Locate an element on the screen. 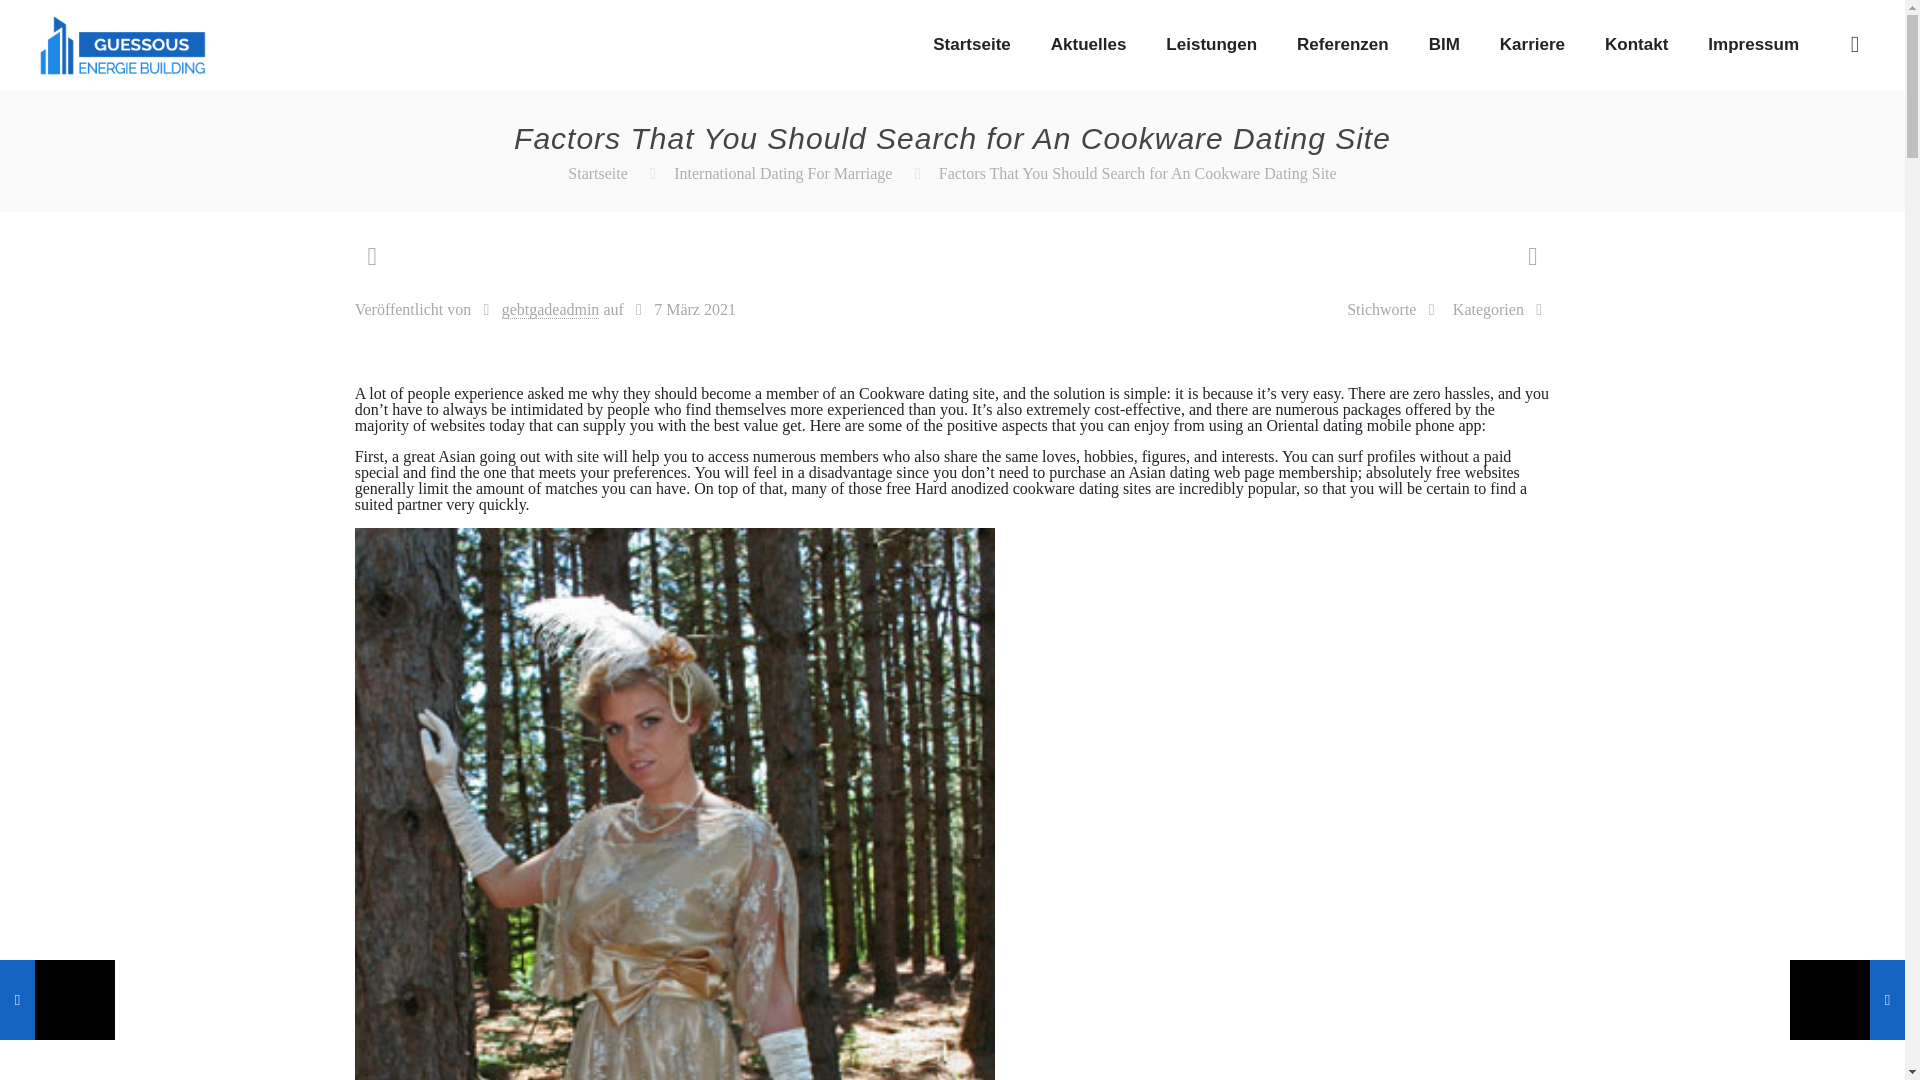  Startseite is located at coordinates (971, 44).